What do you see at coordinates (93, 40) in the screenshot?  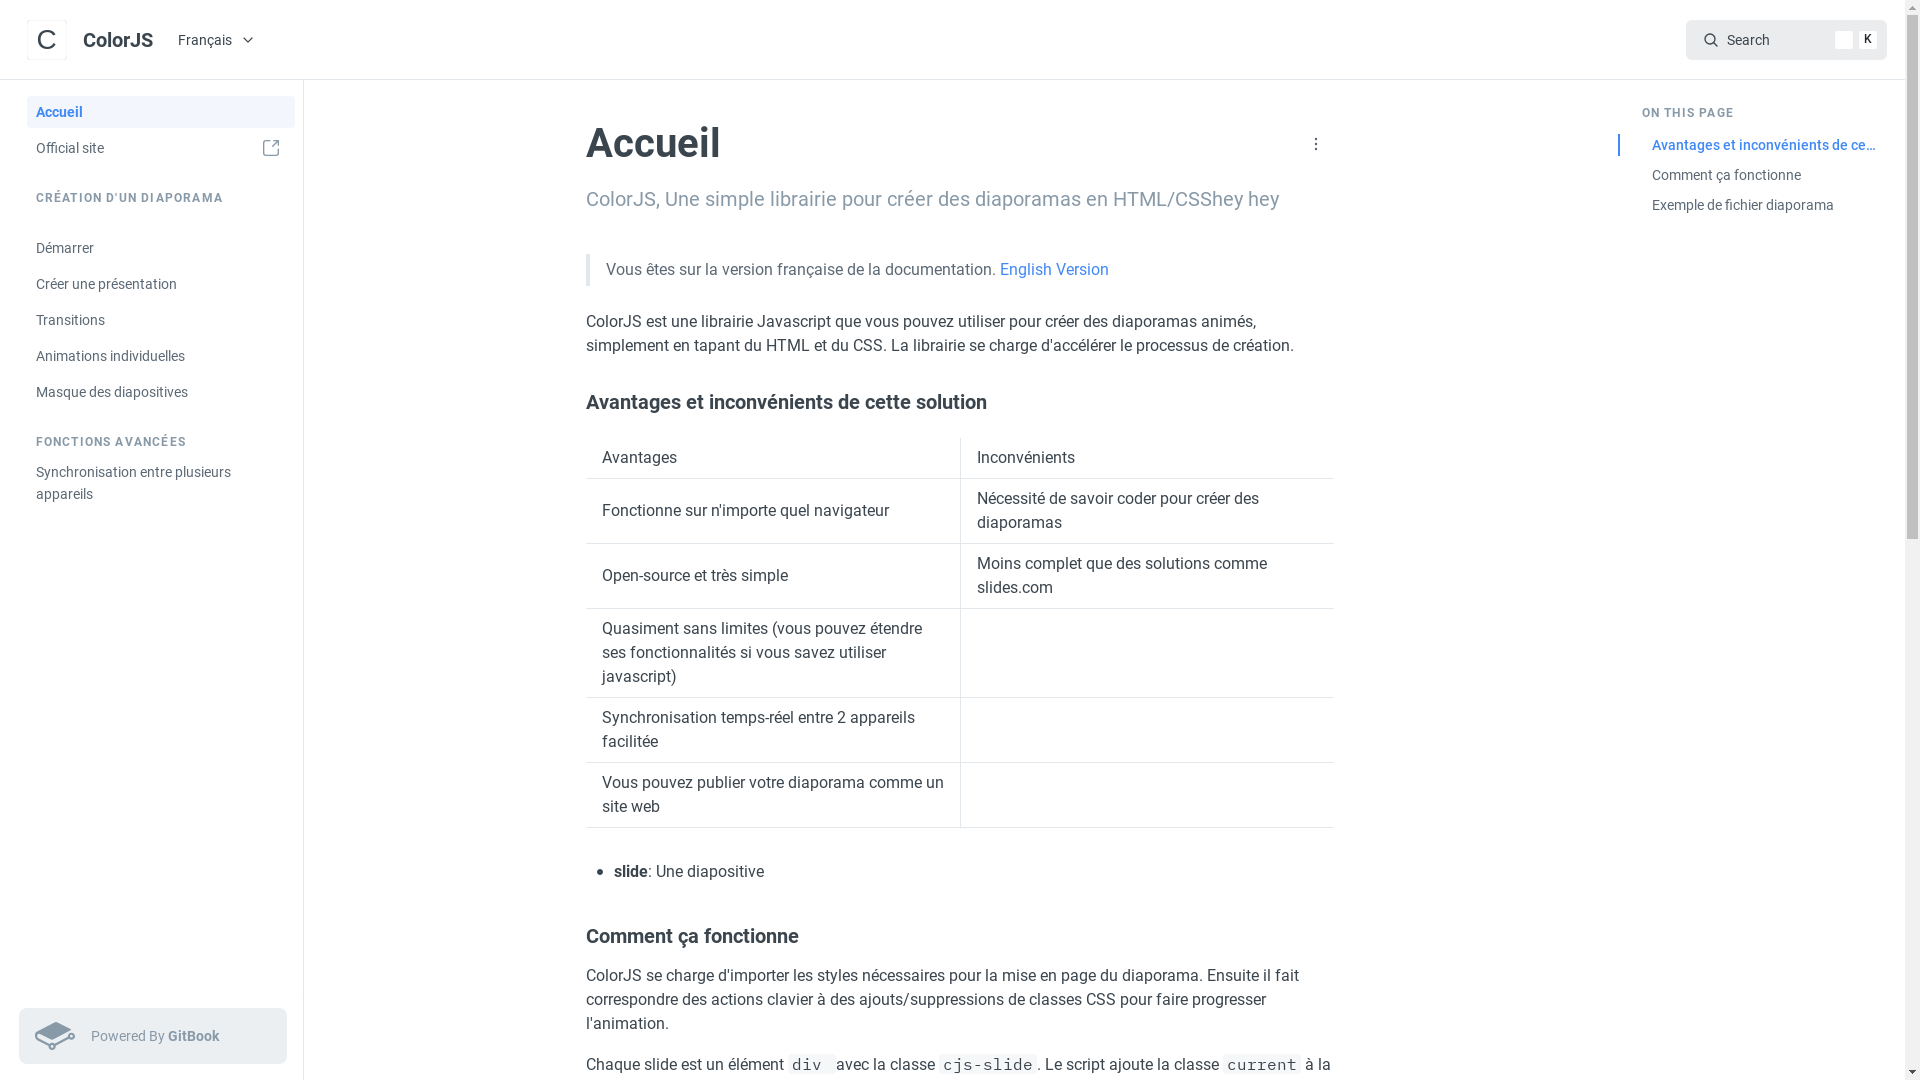 I see `C
ColorJS` at bounding box center [93, 40].